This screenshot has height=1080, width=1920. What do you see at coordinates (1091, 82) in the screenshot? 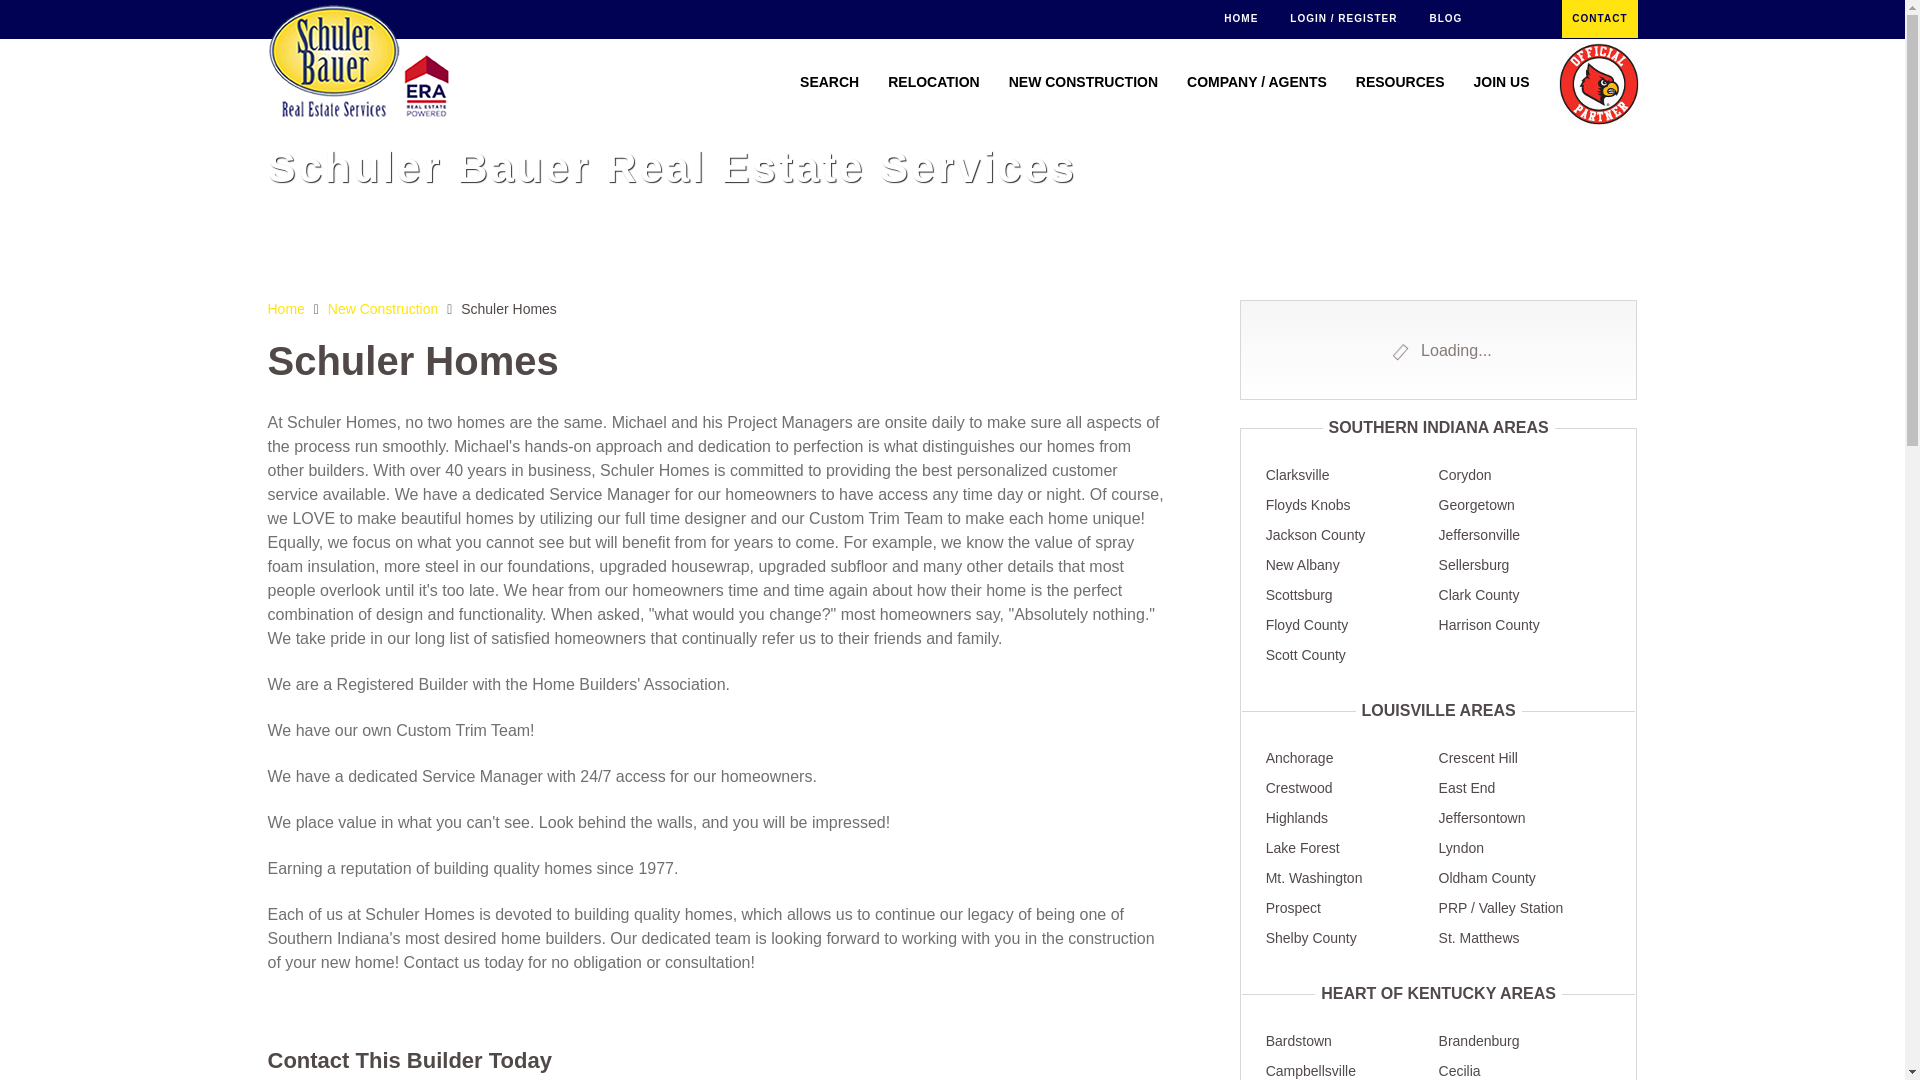
I see `NEW CONSTRUCTION` at bounding box center [1091, 82].